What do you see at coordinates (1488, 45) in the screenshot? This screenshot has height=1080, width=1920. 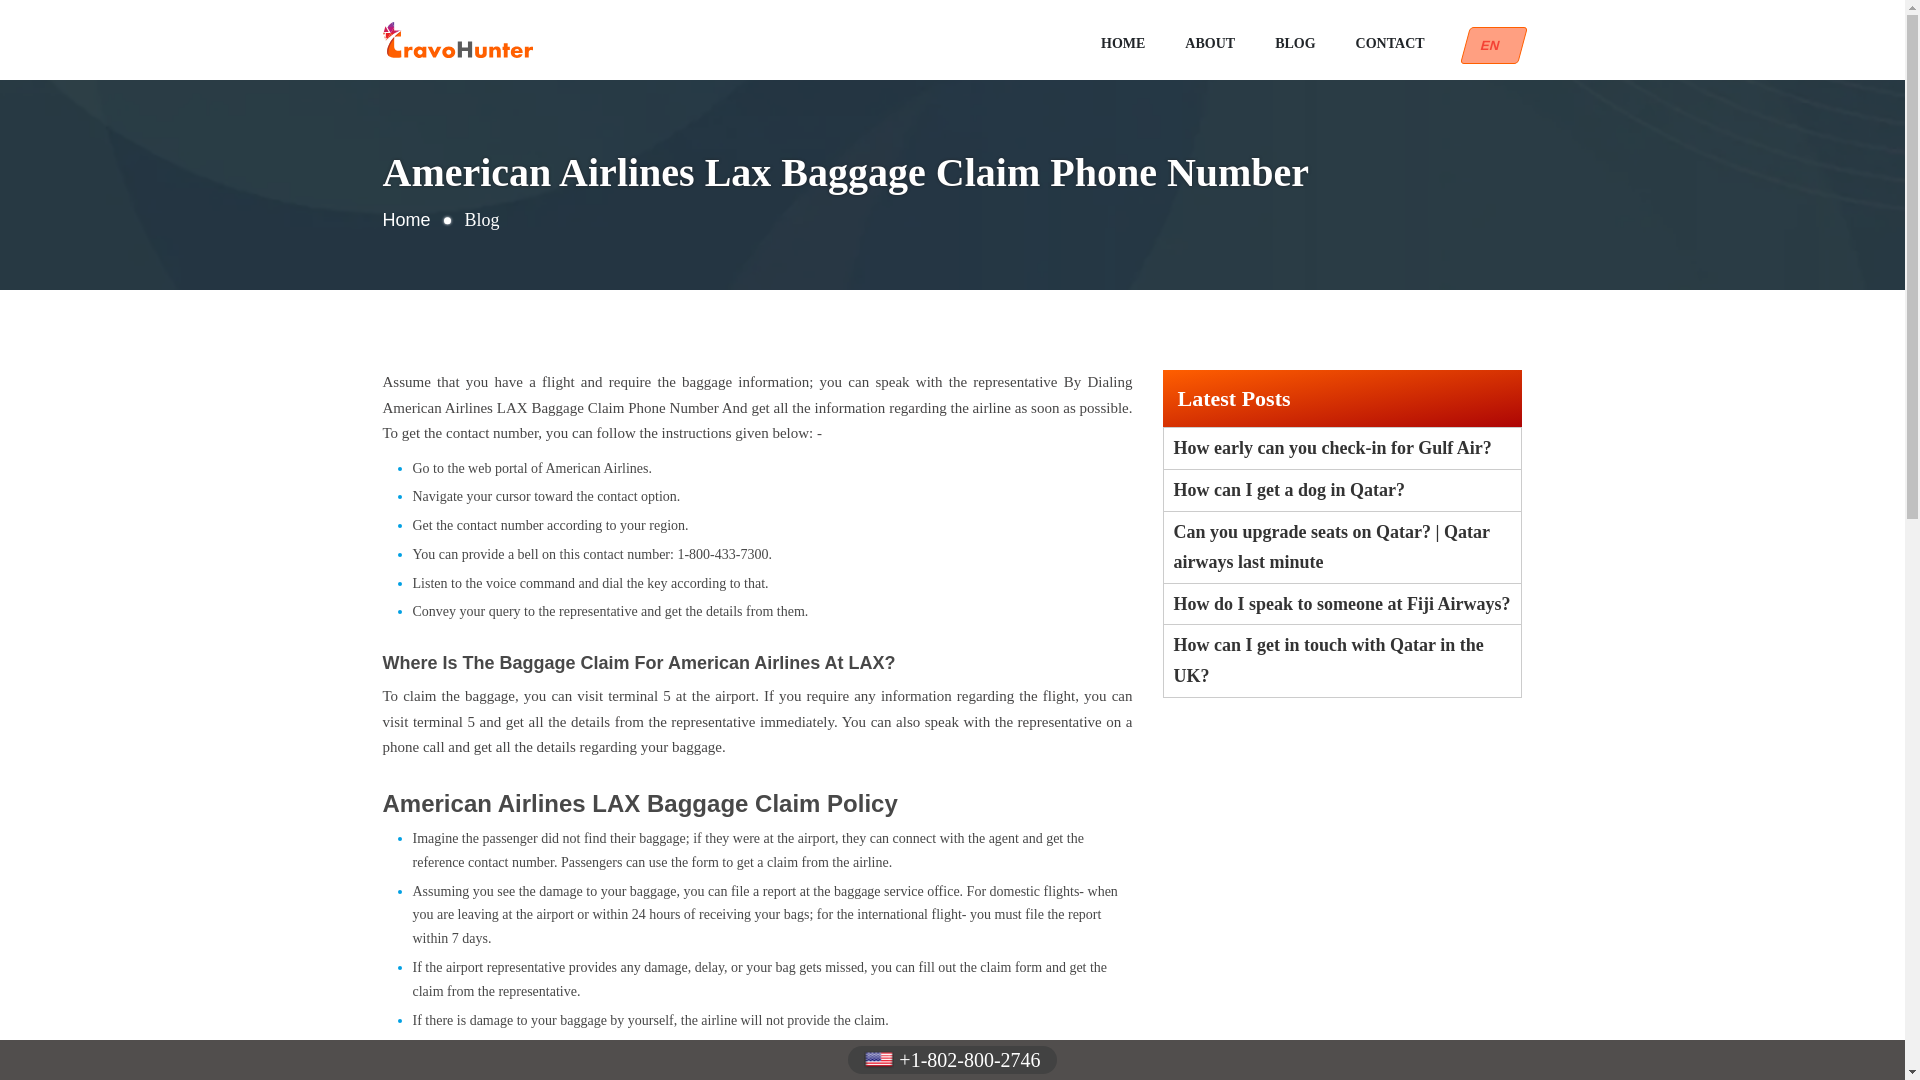 I see `EN  ` at bounding box center [1488, 45].